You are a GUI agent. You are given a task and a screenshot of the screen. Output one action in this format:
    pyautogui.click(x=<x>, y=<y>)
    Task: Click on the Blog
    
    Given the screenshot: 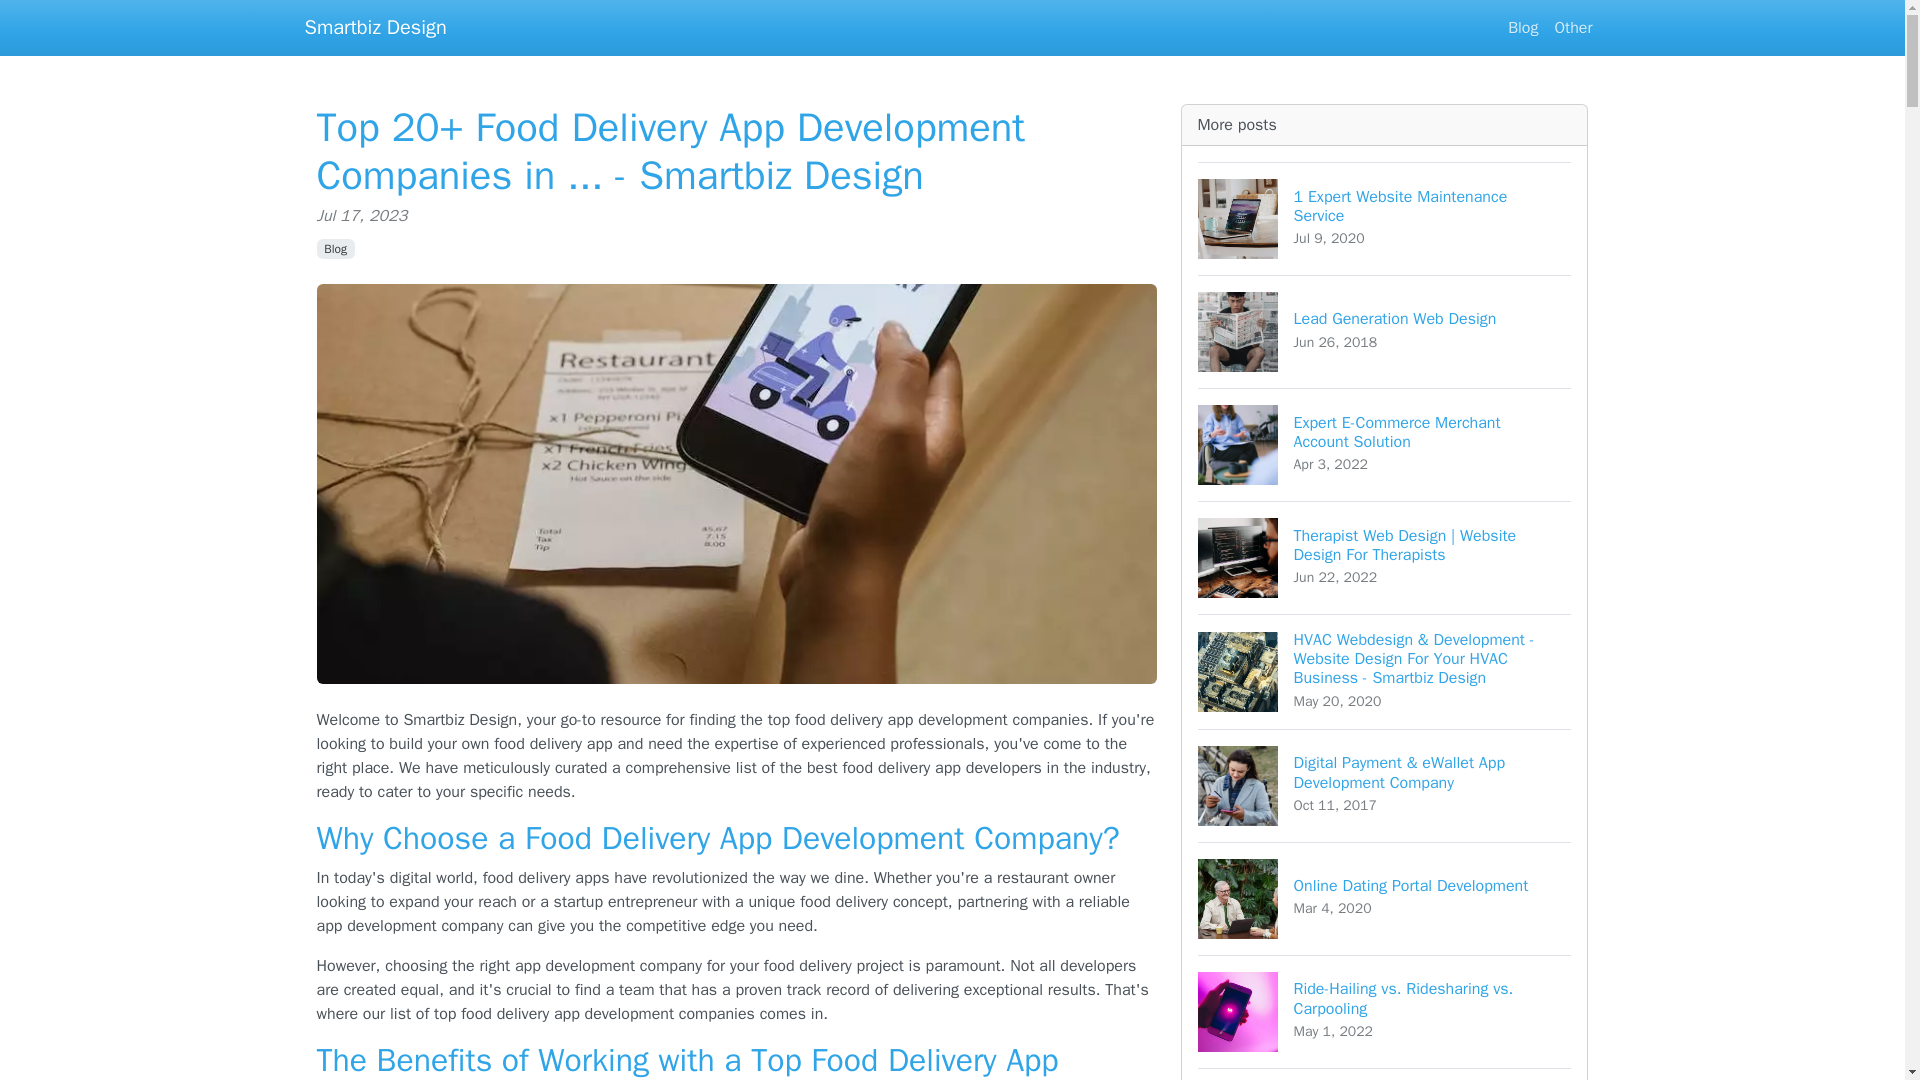 What is the action you would take?
    pyautogui.click(x=1385, y=898)
    